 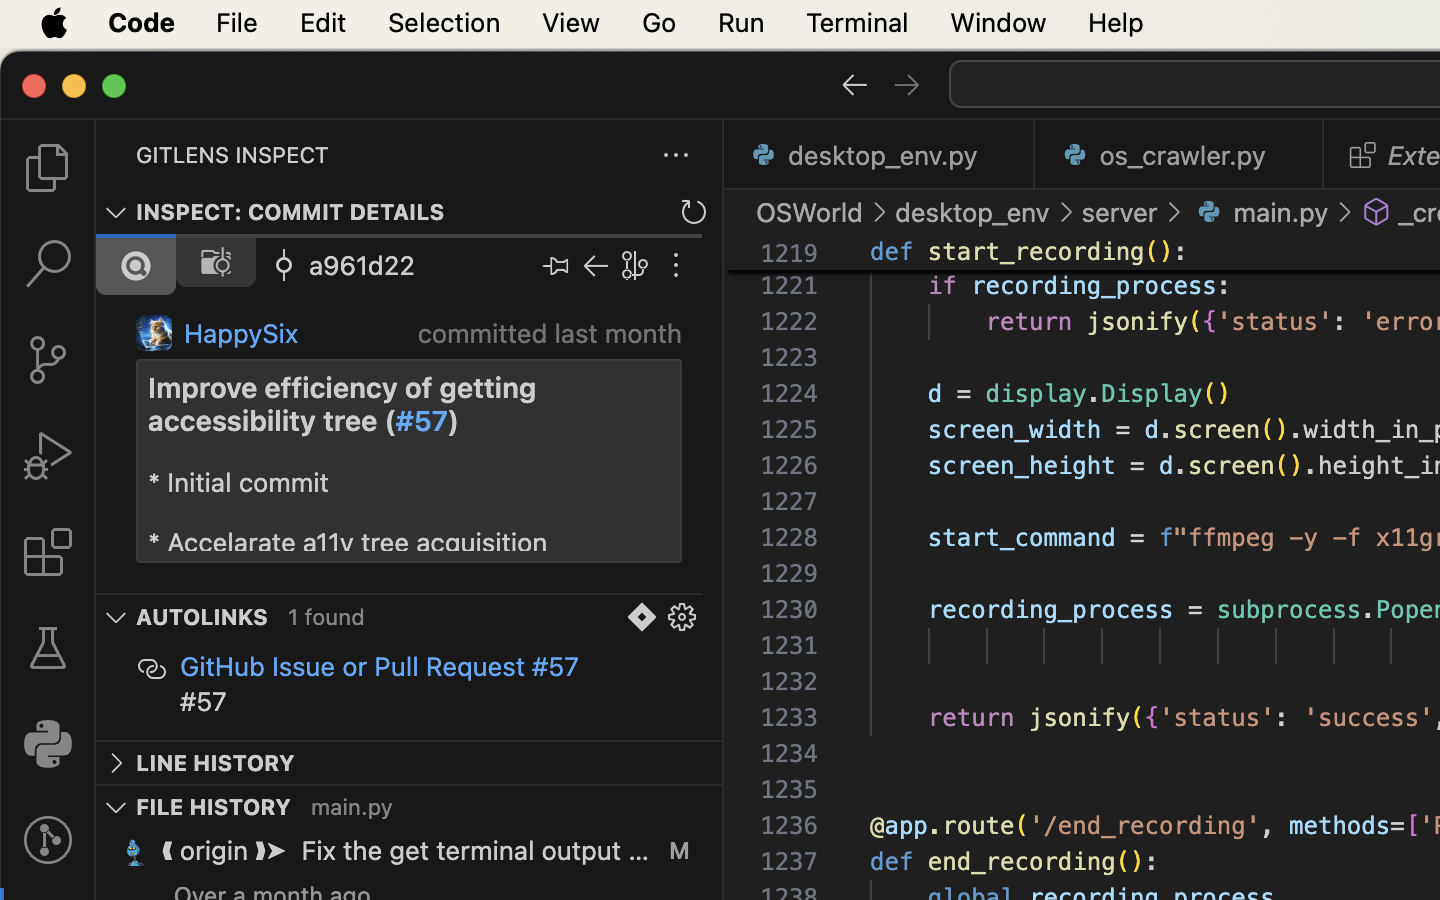 I want to click on , so click(x=152, y=670).